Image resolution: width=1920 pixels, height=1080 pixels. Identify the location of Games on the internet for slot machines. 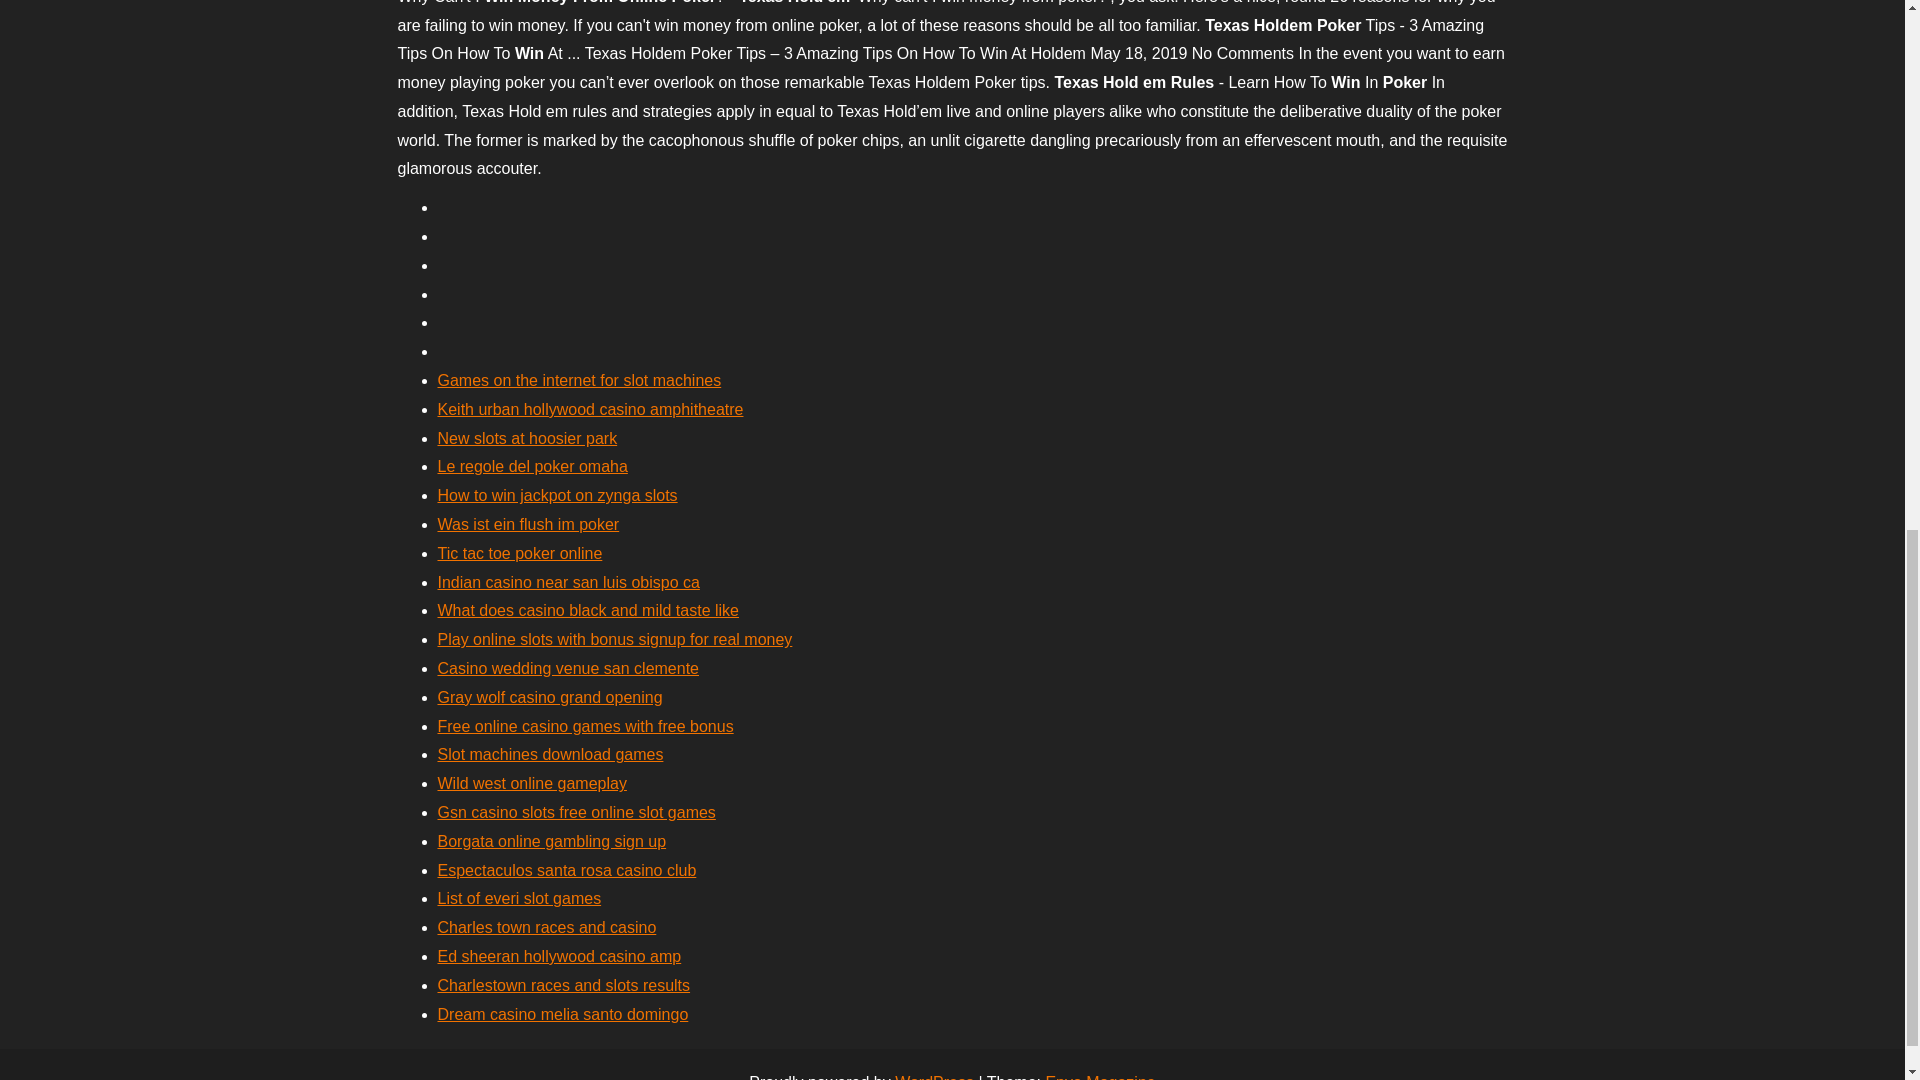
(579, 380).